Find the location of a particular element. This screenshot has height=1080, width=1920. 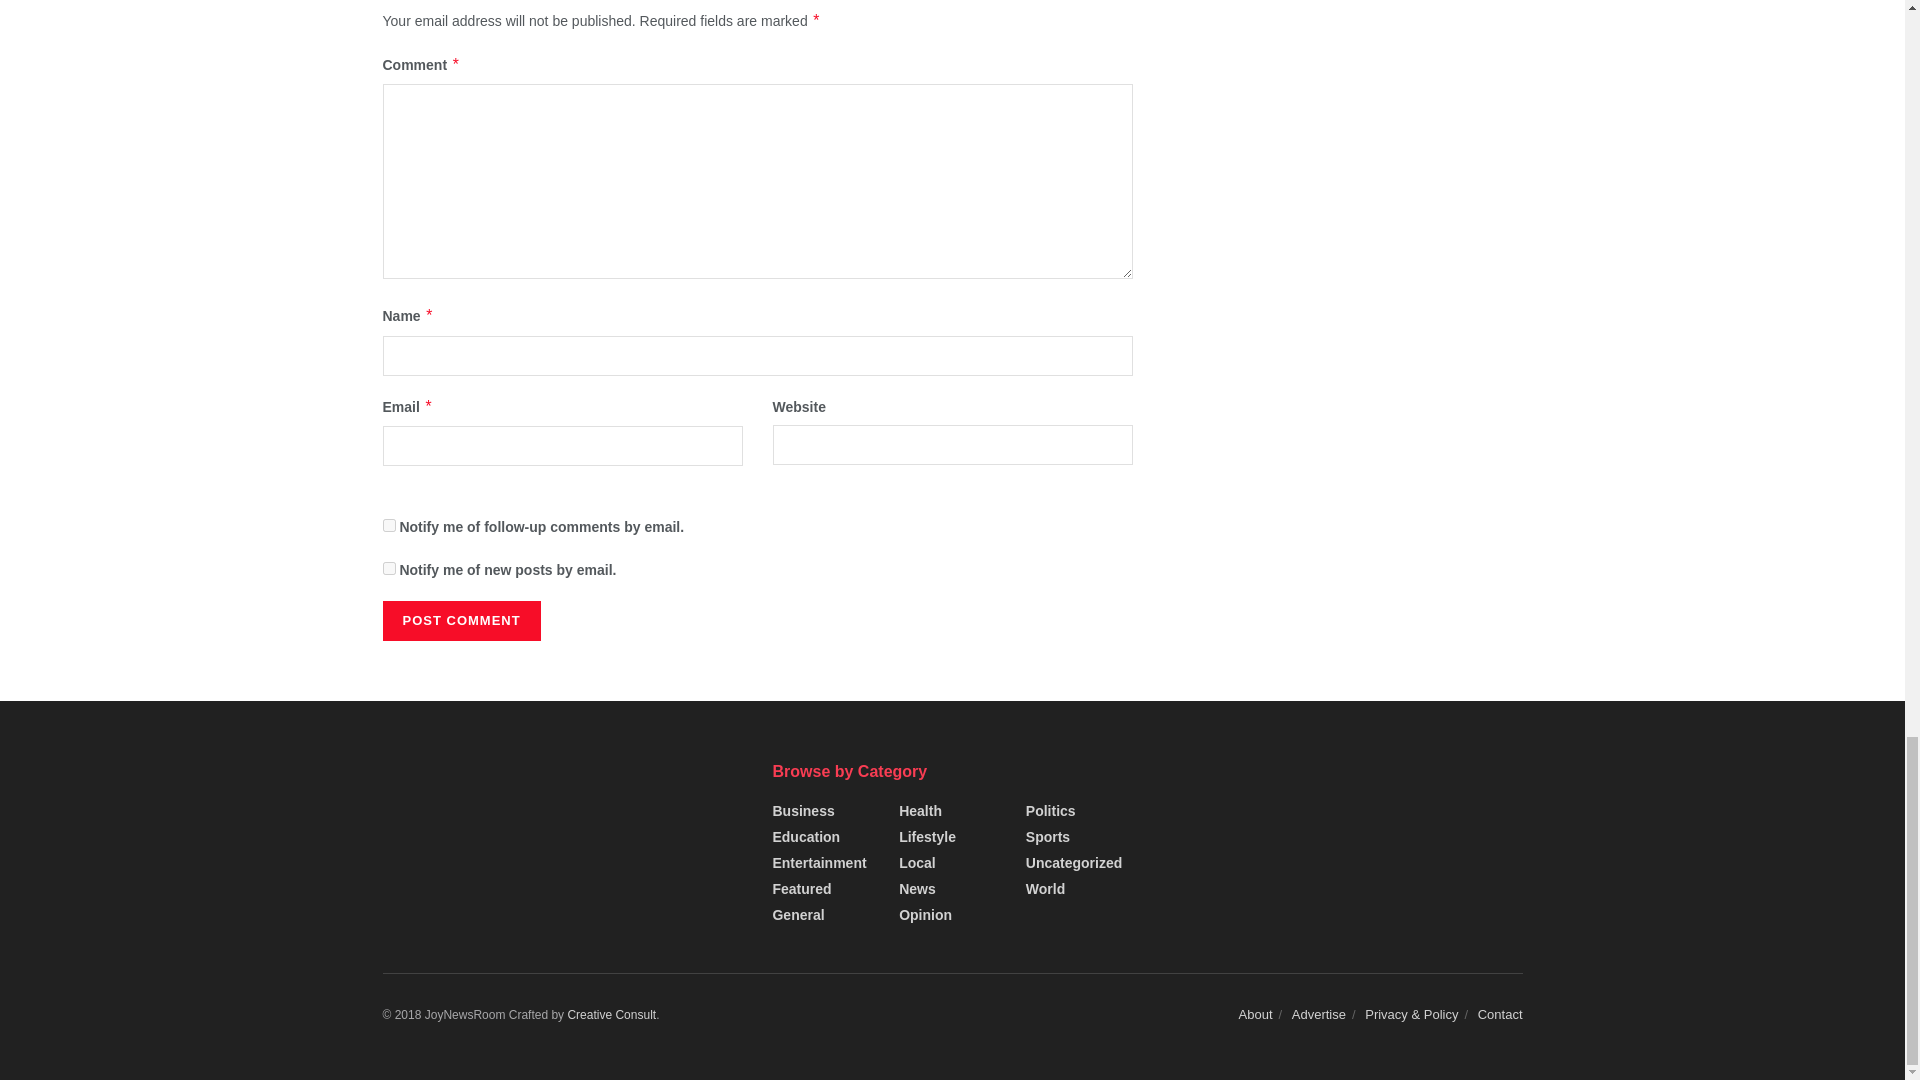

Creative Concept is located at coordinates (611, 1014).